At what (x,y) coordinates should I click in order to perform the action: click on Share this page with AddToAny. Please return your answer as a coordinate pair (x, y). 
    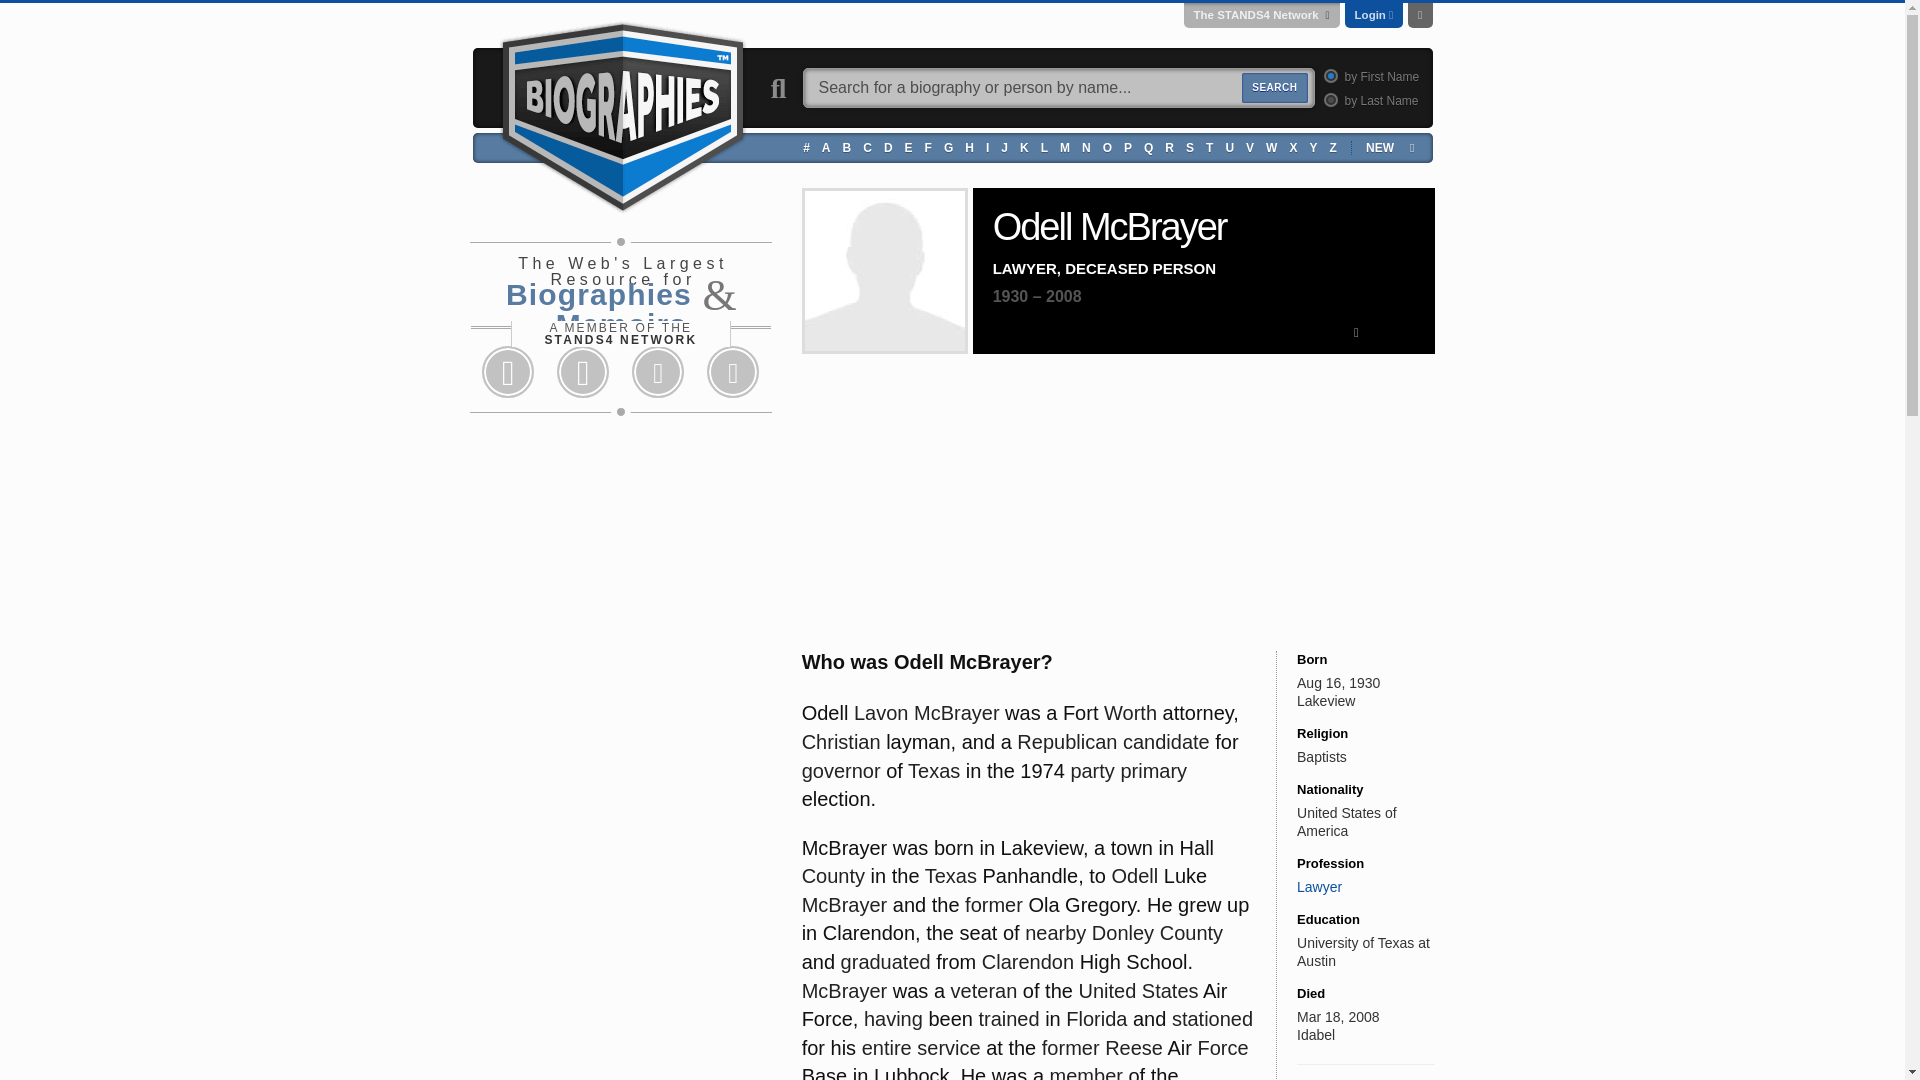
    Looking at the image, I should click on (733, 372).